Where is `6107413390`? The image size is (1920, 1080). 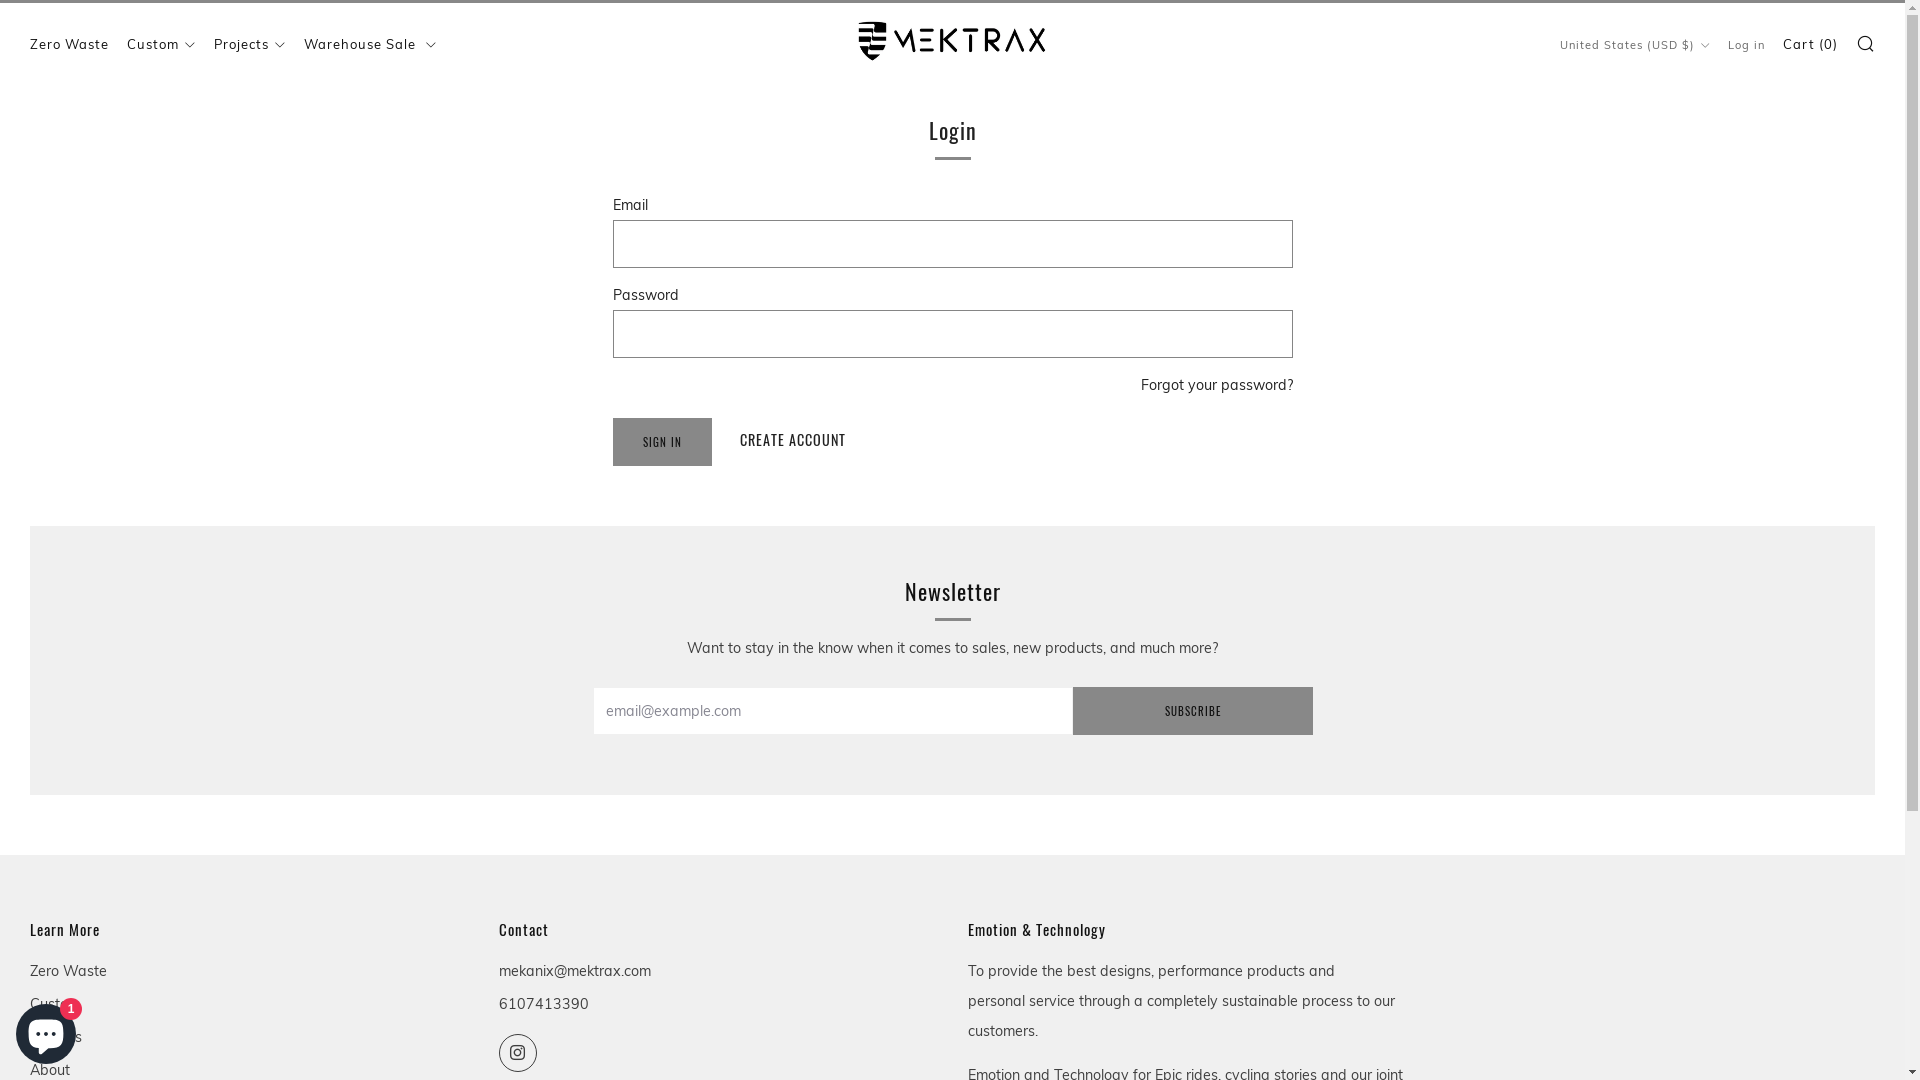
6107413390 is located at coordinates (544, 1004).